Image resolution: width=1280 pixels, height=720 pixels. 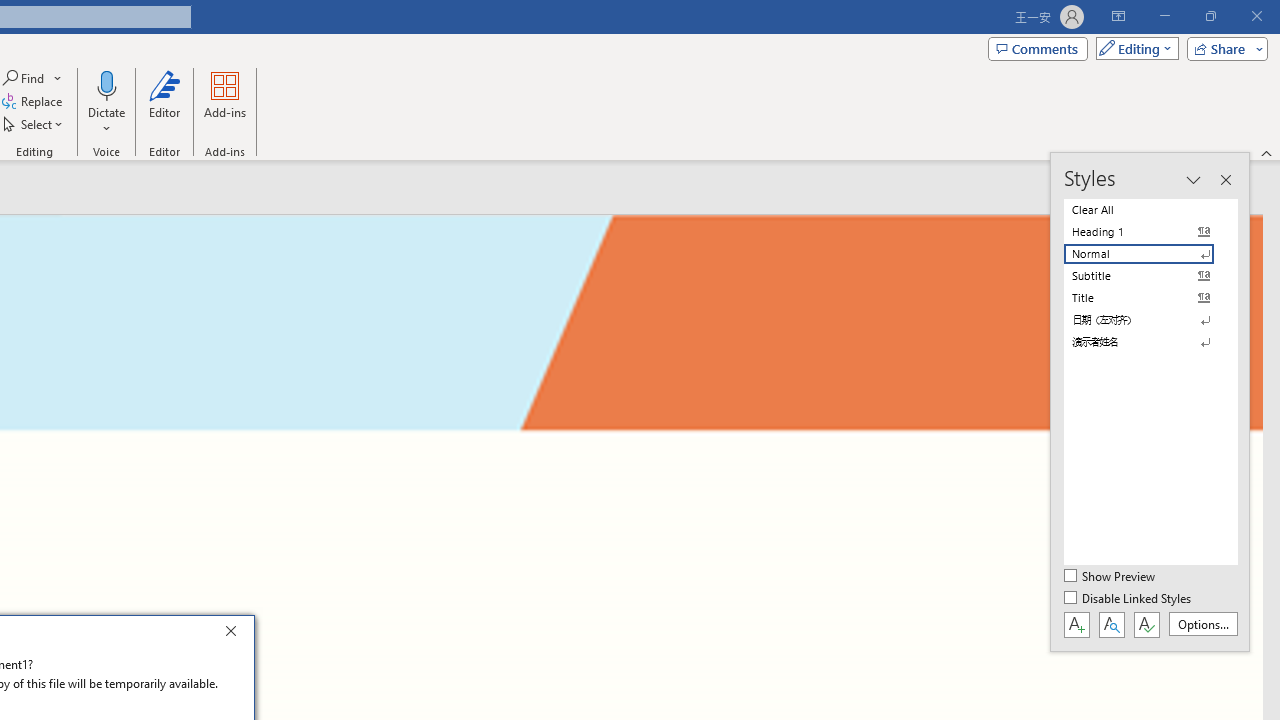 I want to click on Dictate, so click(x=106, y=84).